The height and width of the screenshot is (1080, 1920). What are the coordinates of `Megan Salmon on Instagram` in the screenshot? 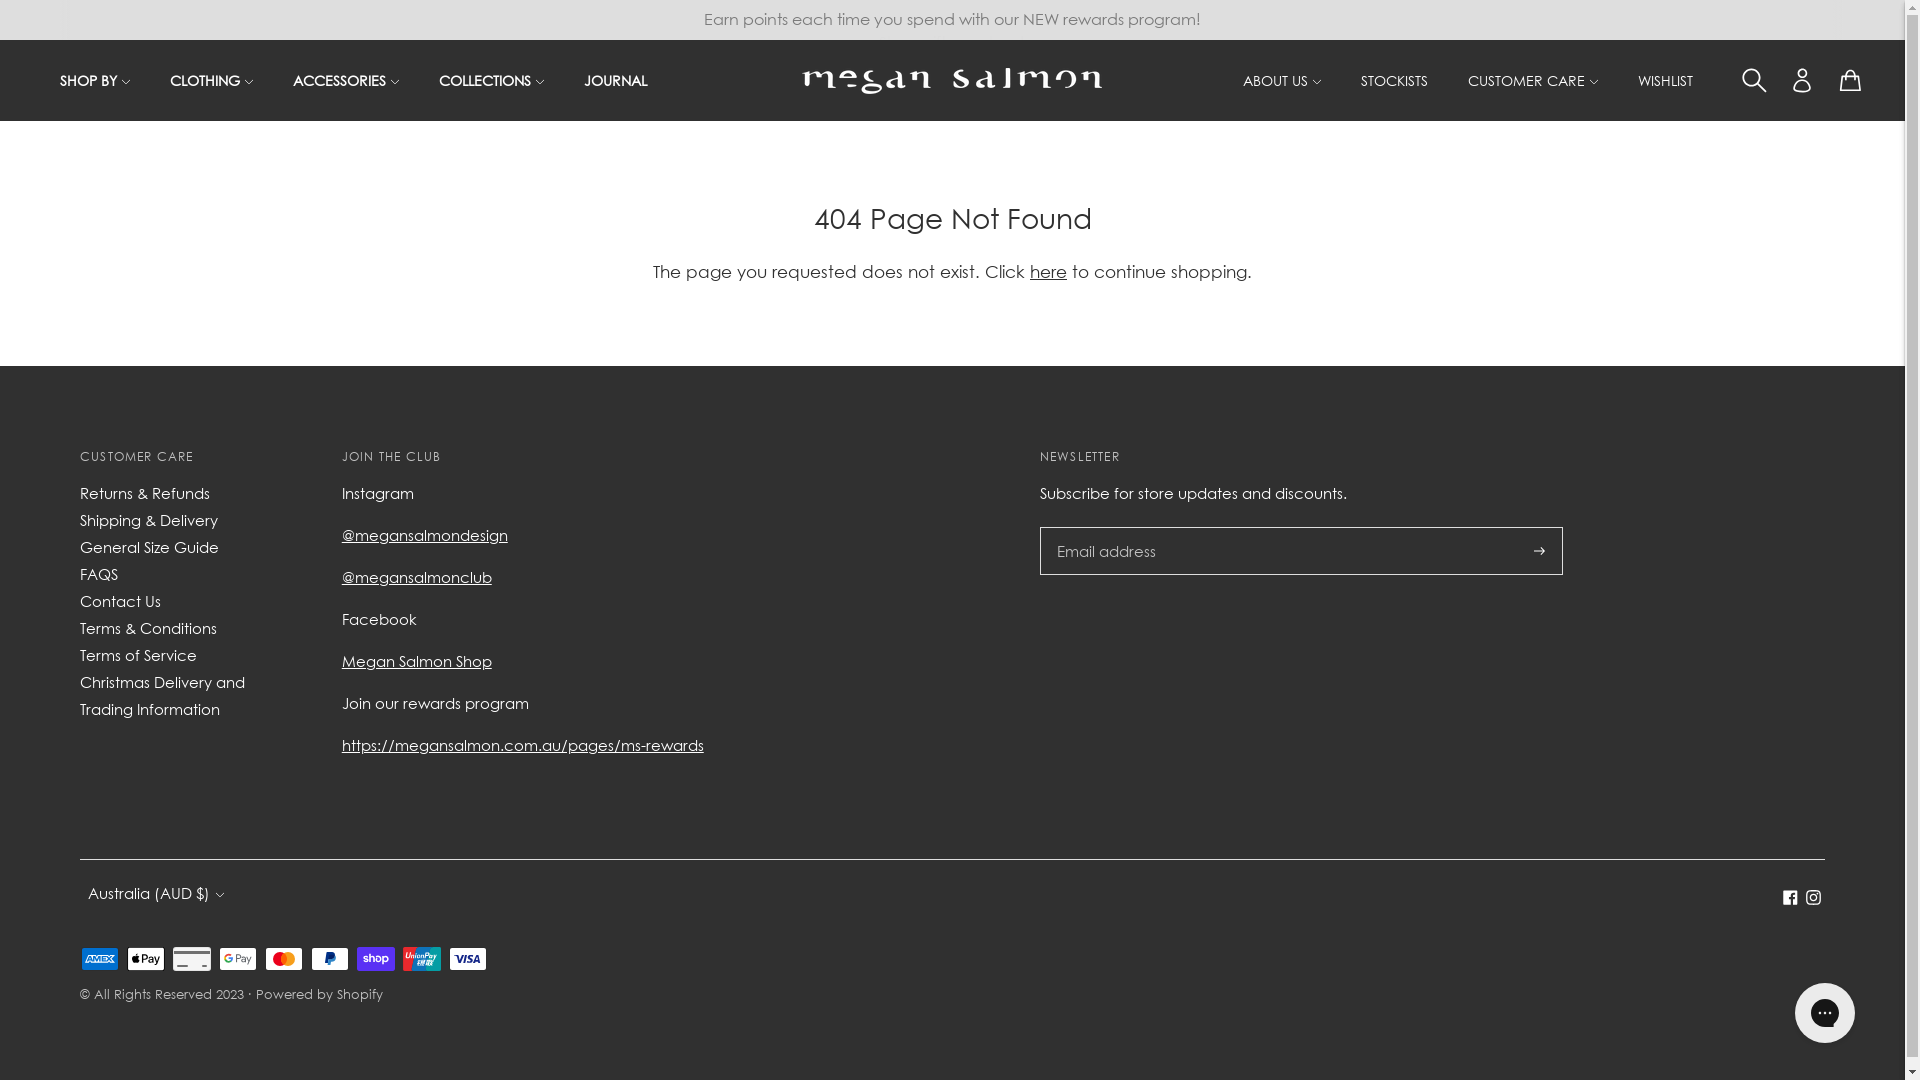 It's located at (1814, 899).